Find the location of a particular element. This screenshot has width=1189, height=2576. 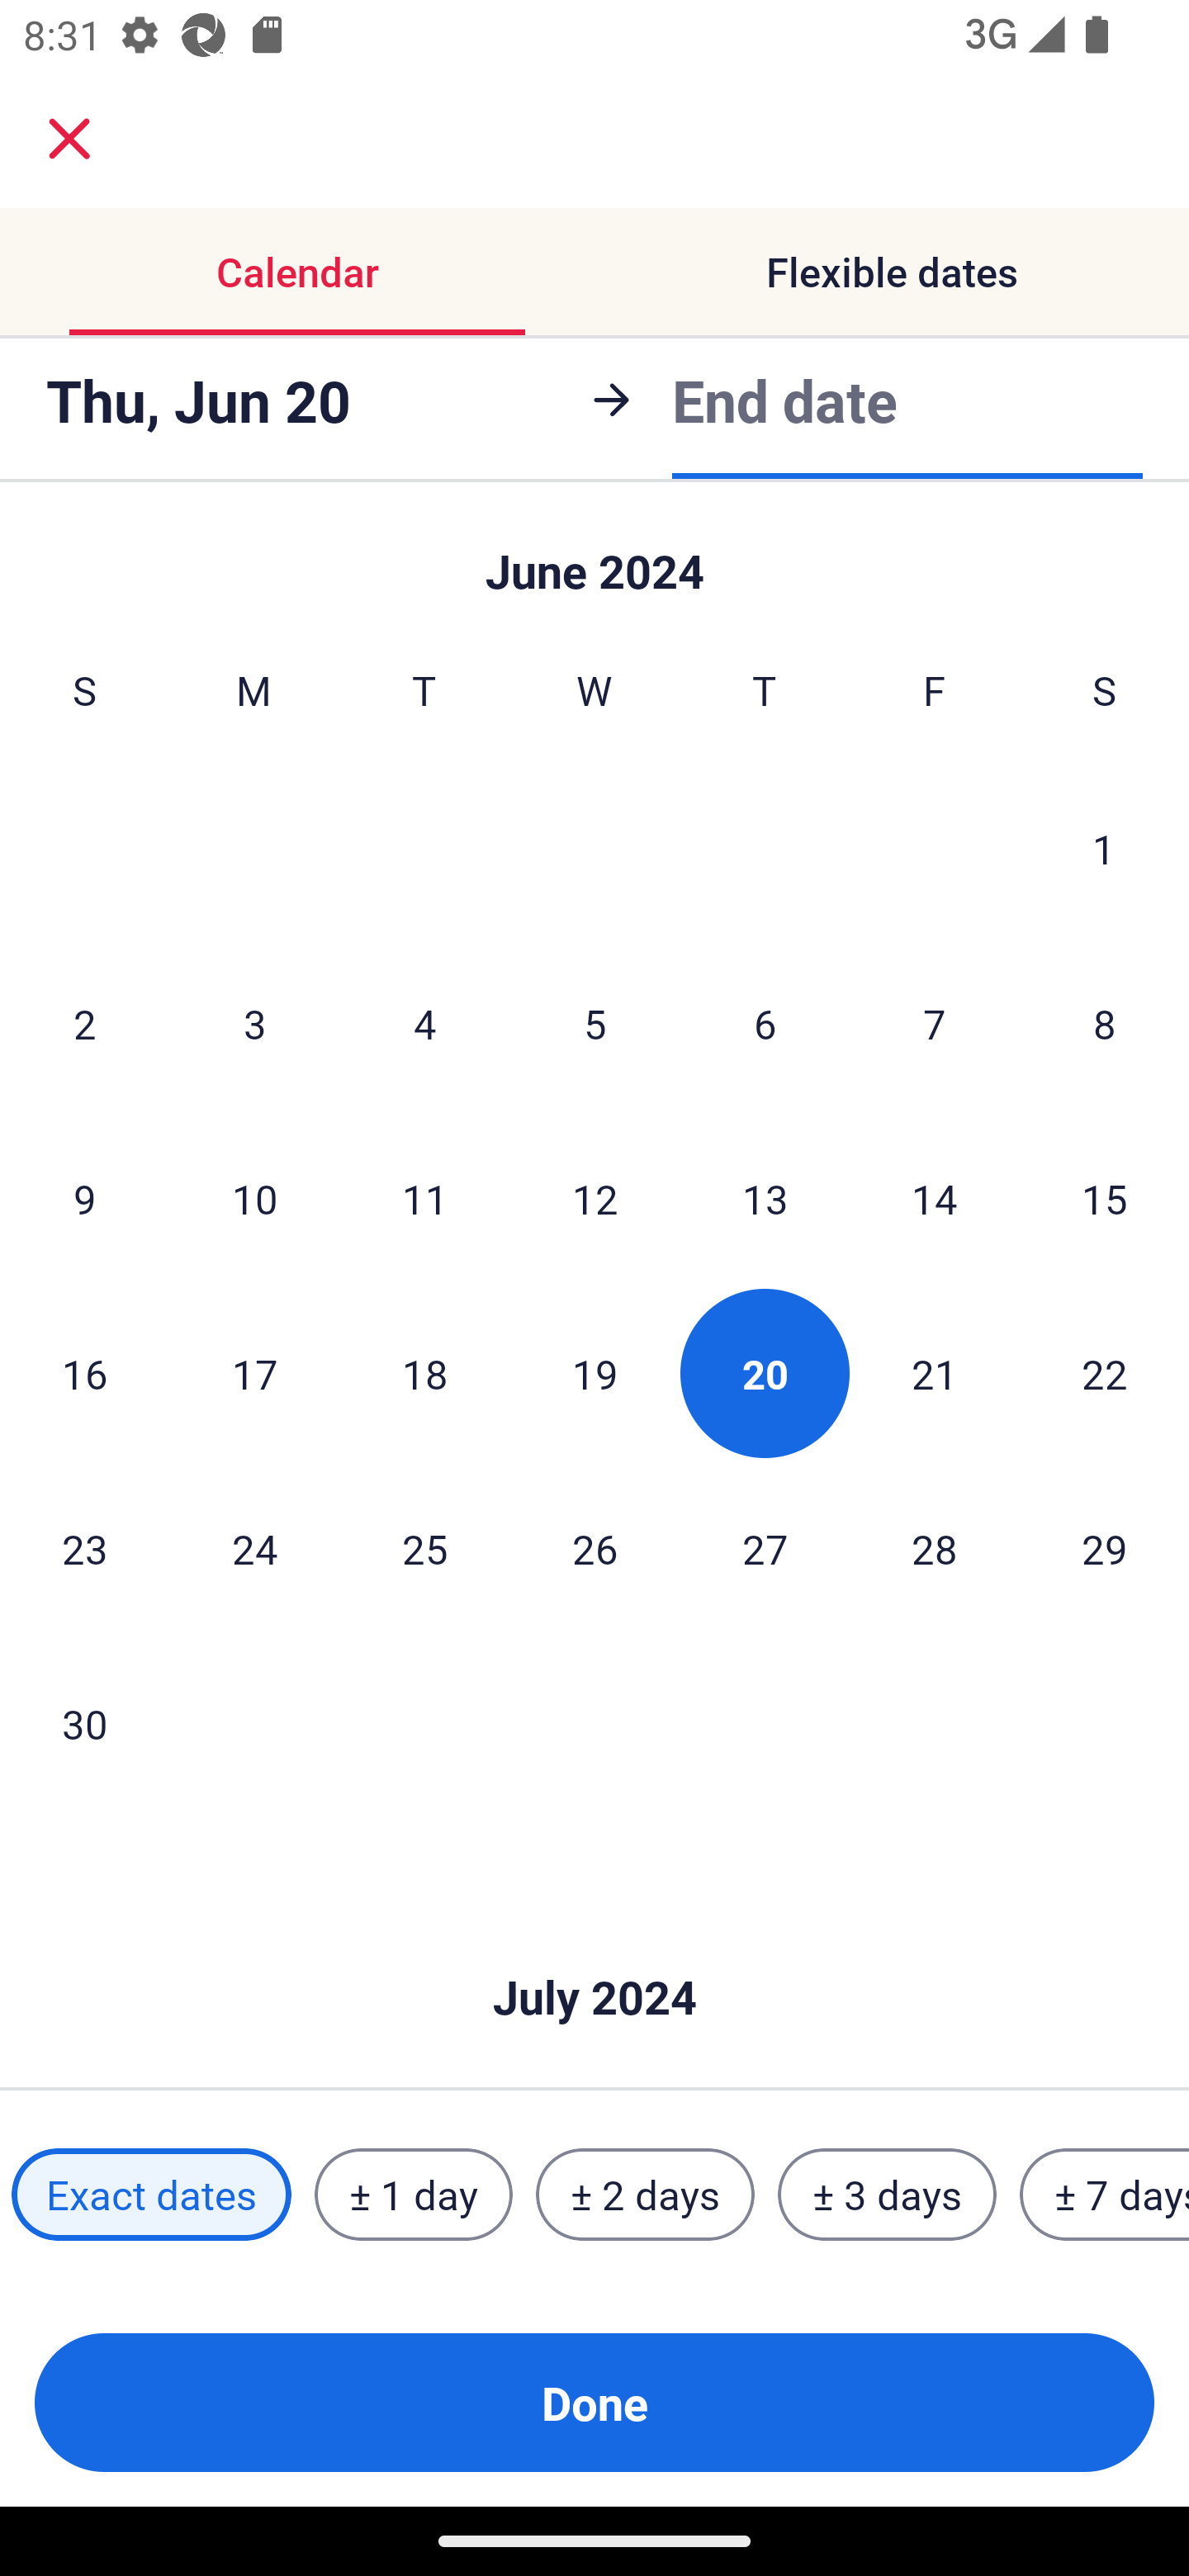

3 Monday, June 3, 2024 is located at coordinates (254, 1022).